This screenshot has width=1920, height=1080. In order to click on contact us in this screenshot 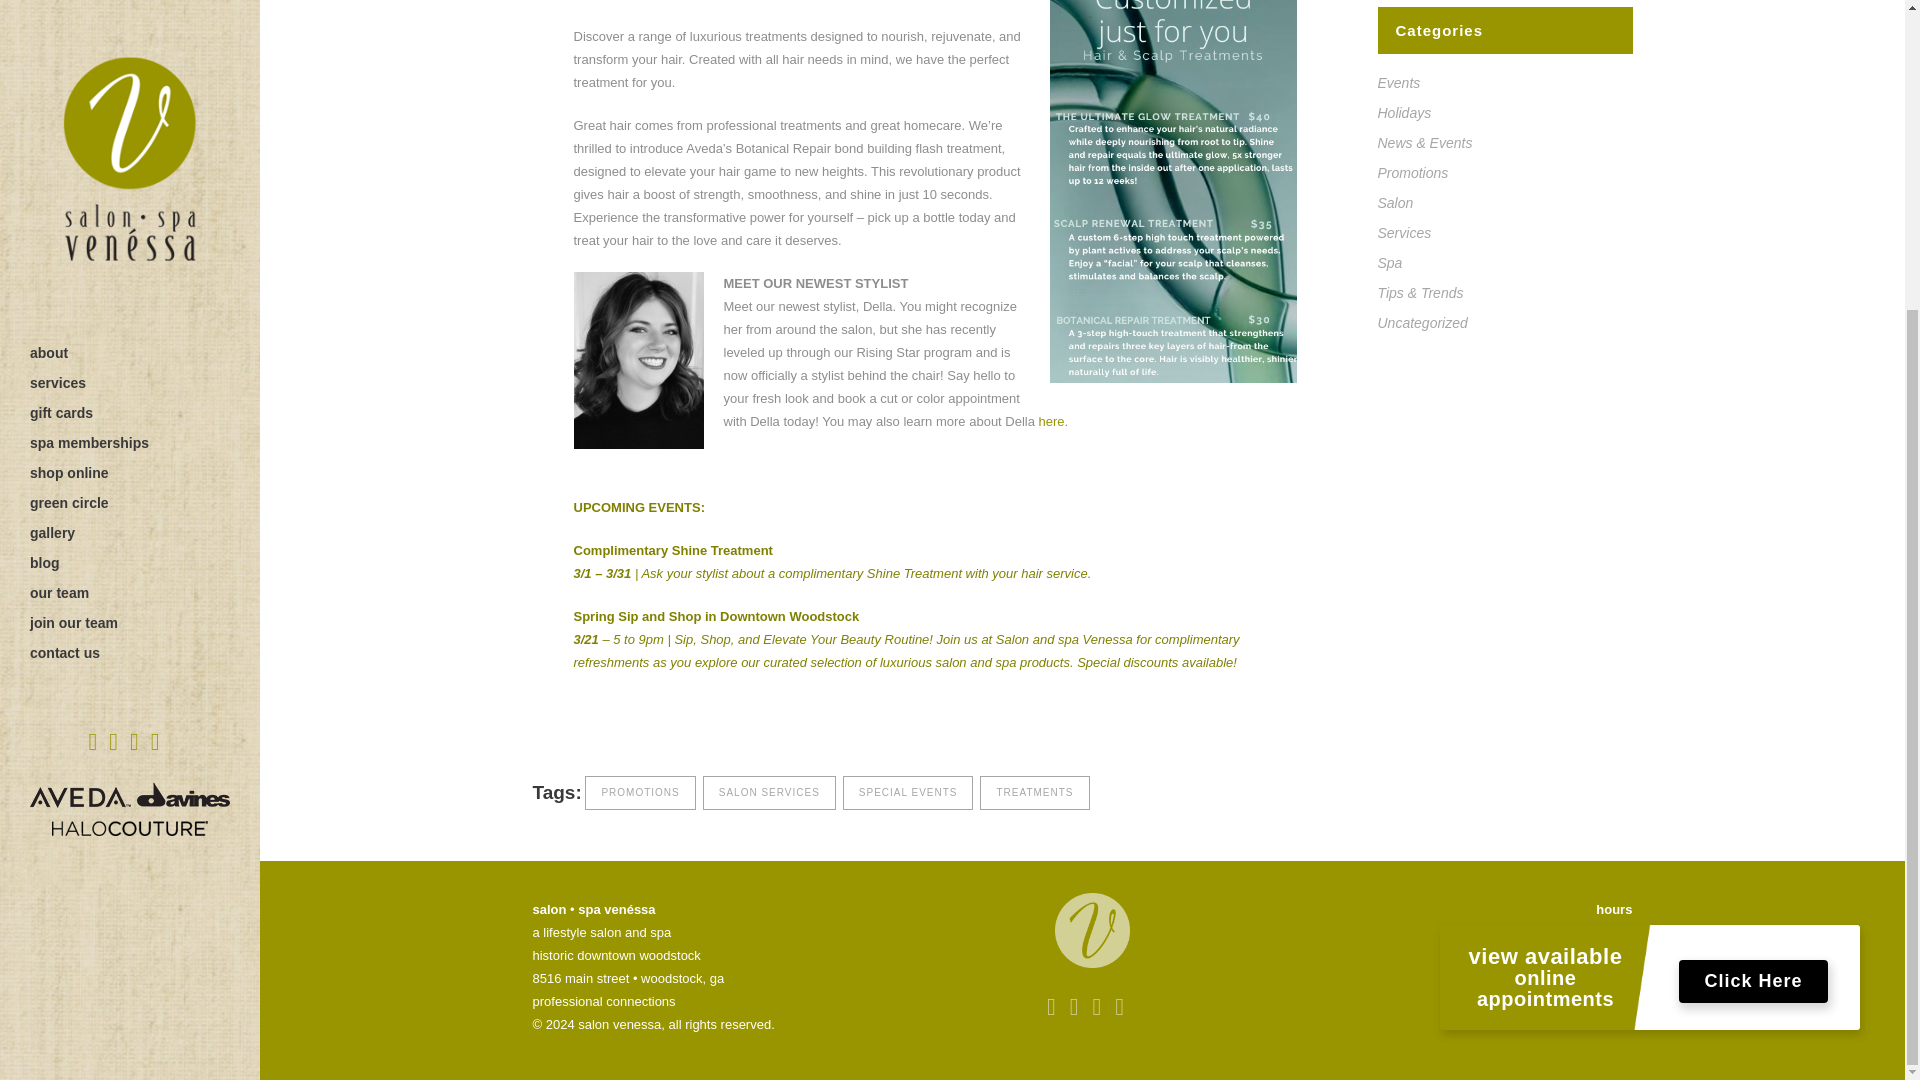, I will do `click(130, 232)`.